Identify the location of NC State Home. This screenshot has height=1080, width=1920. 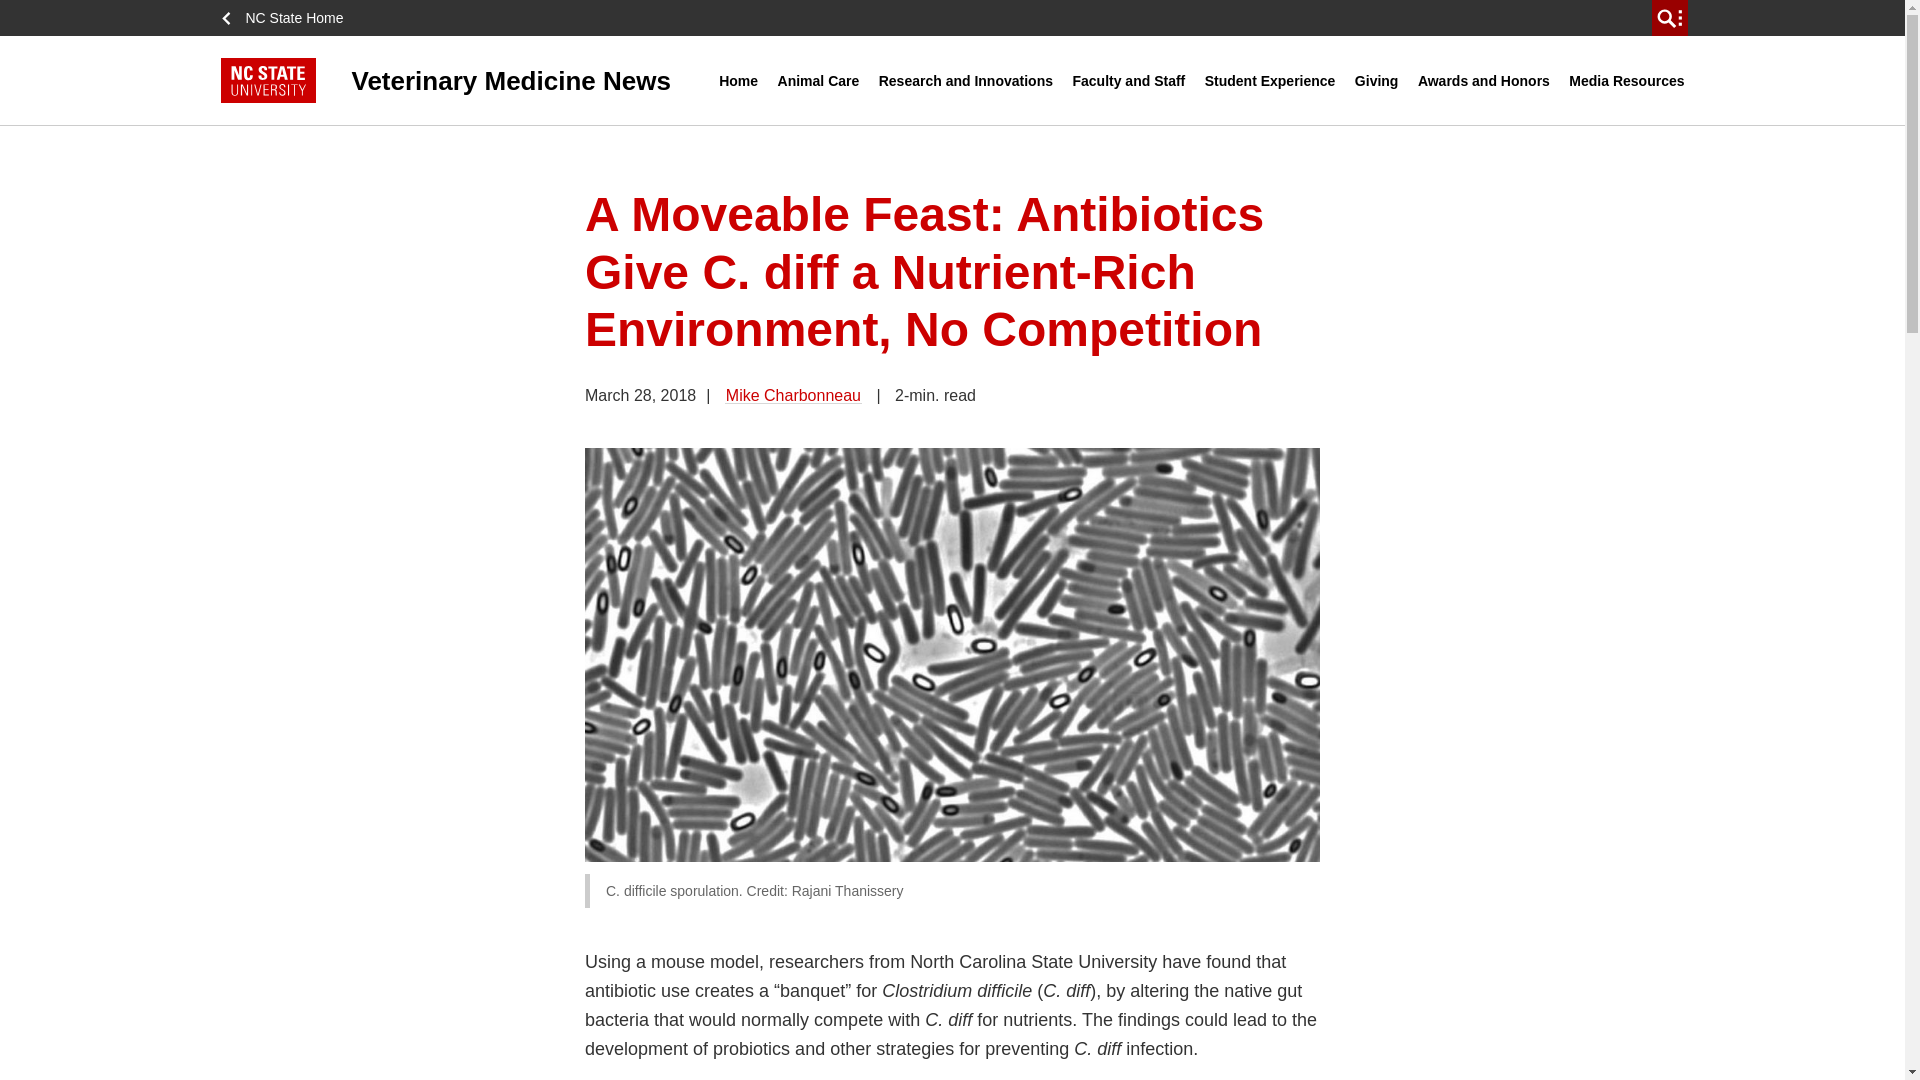
(288, 18).